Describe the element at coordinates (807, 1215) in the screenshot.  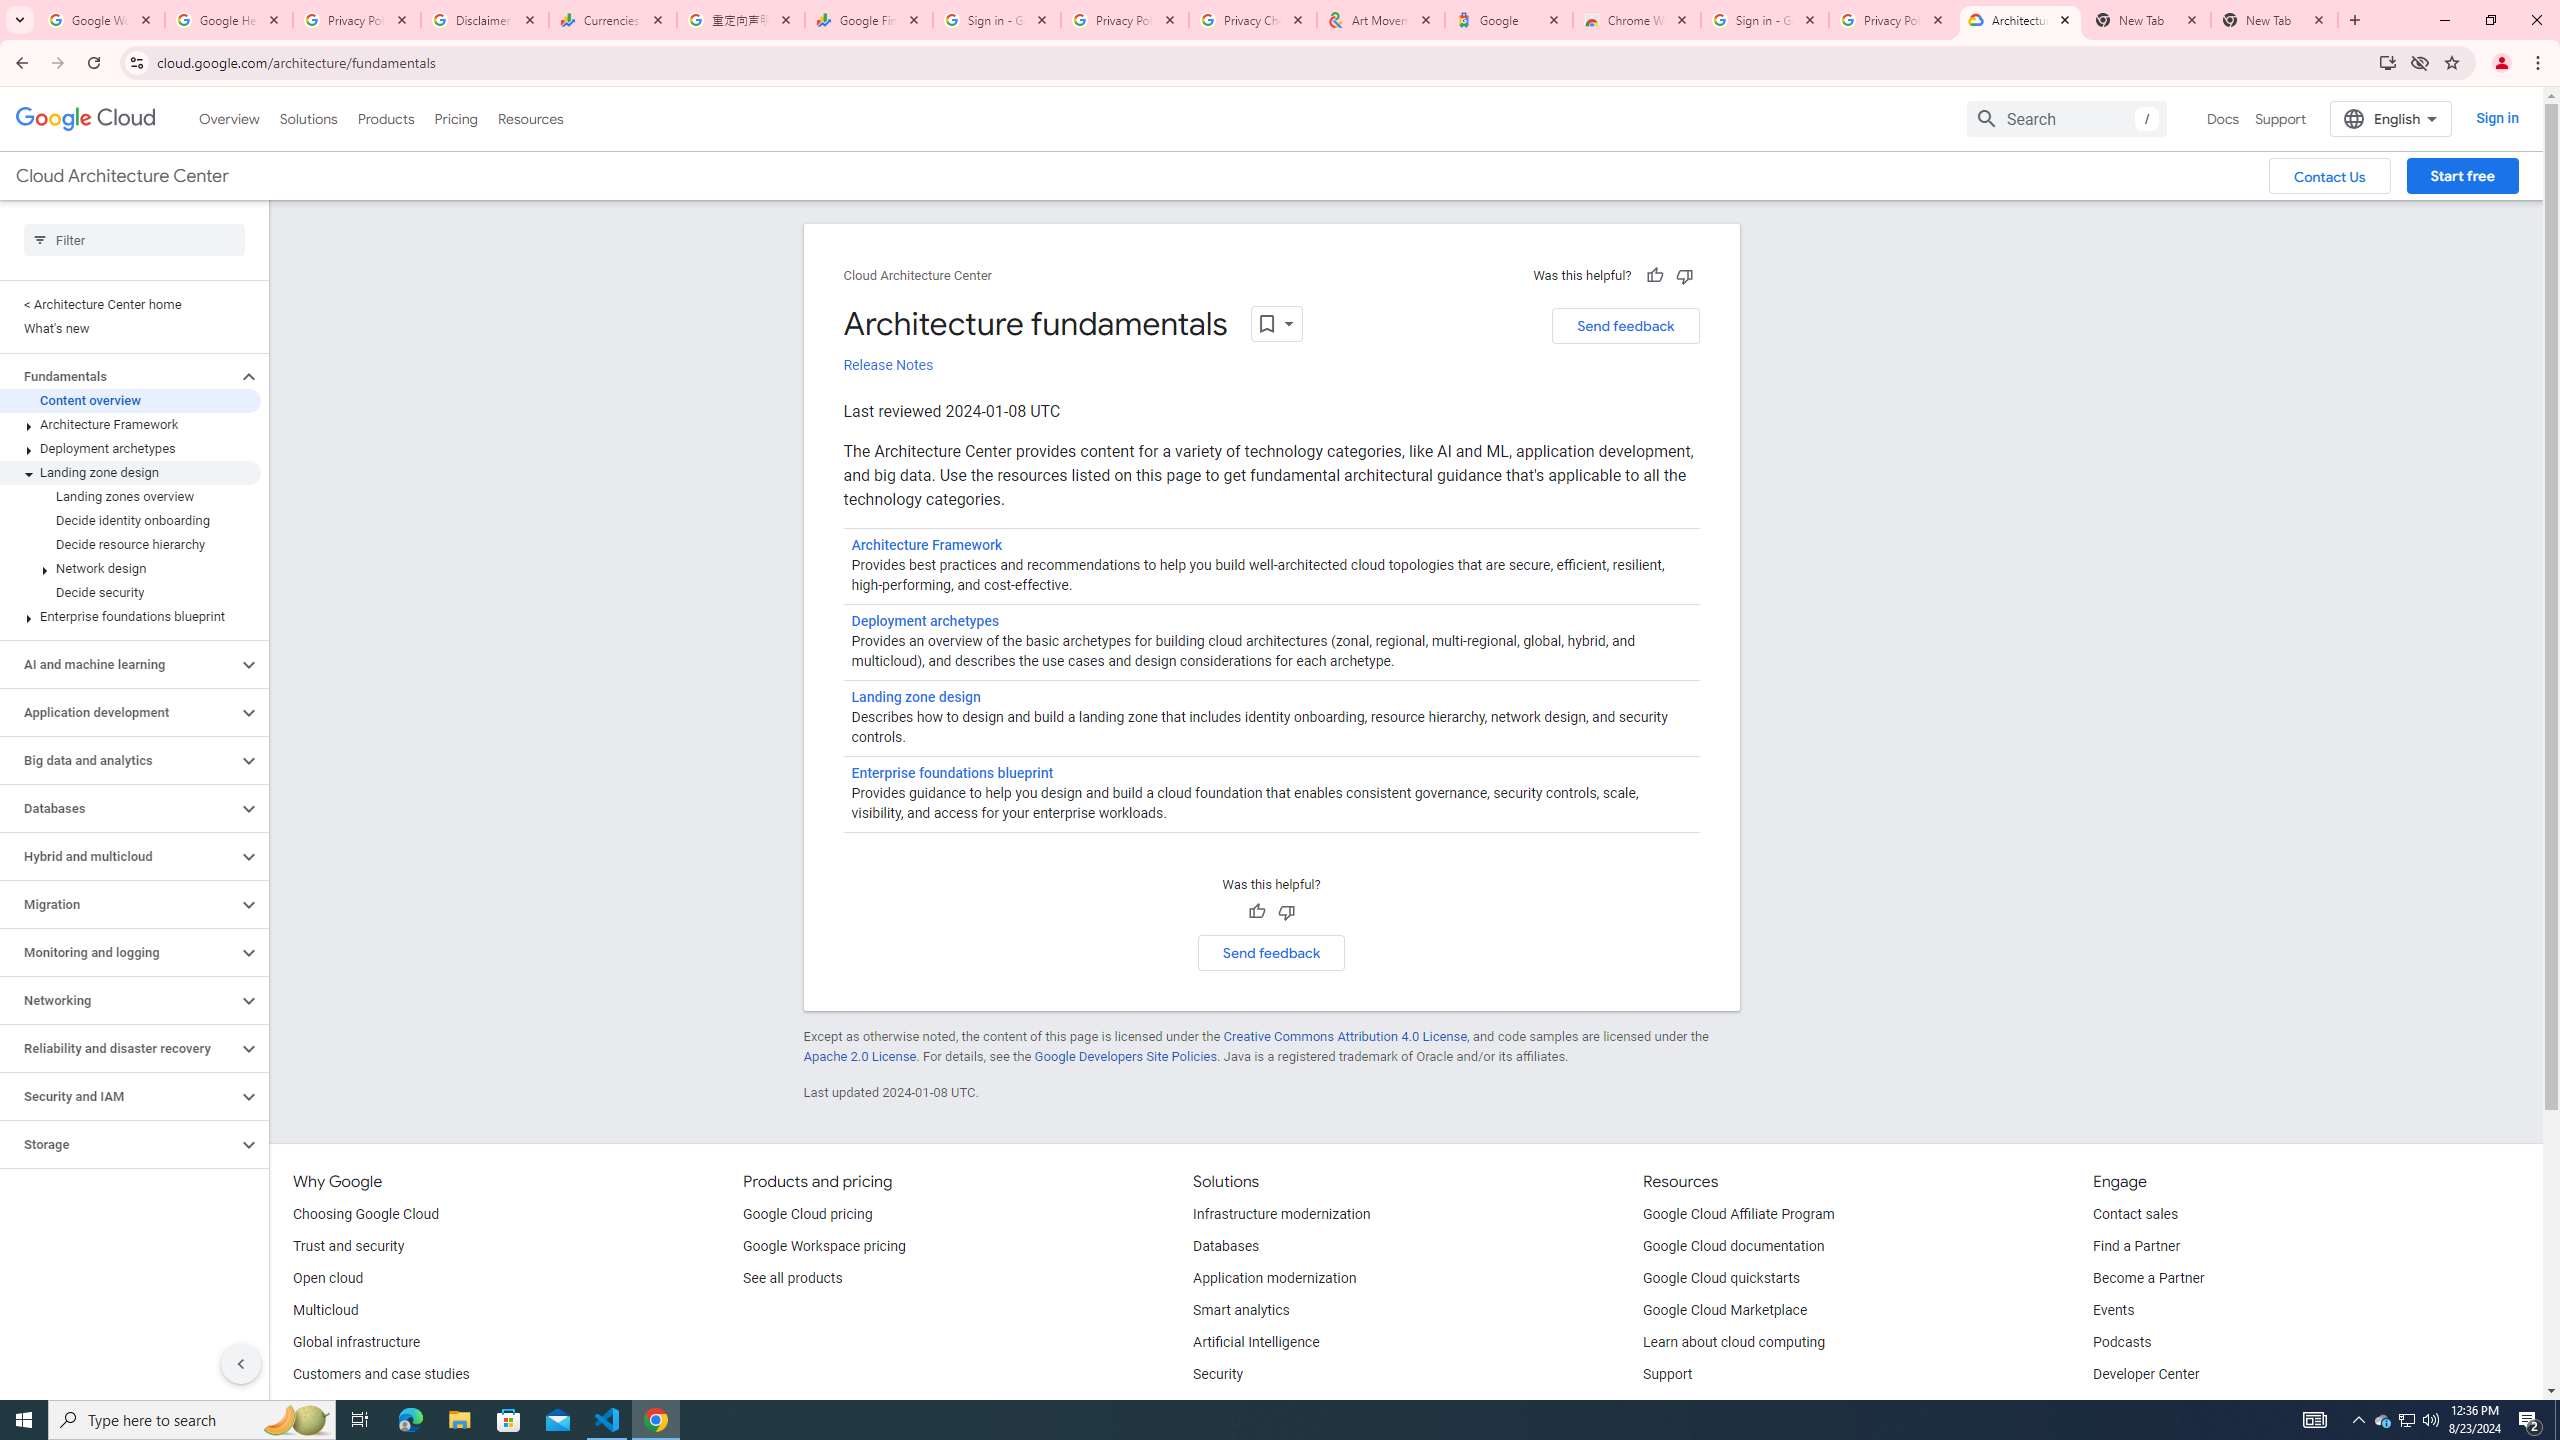
I see `Google Cloud pricing` at that location.